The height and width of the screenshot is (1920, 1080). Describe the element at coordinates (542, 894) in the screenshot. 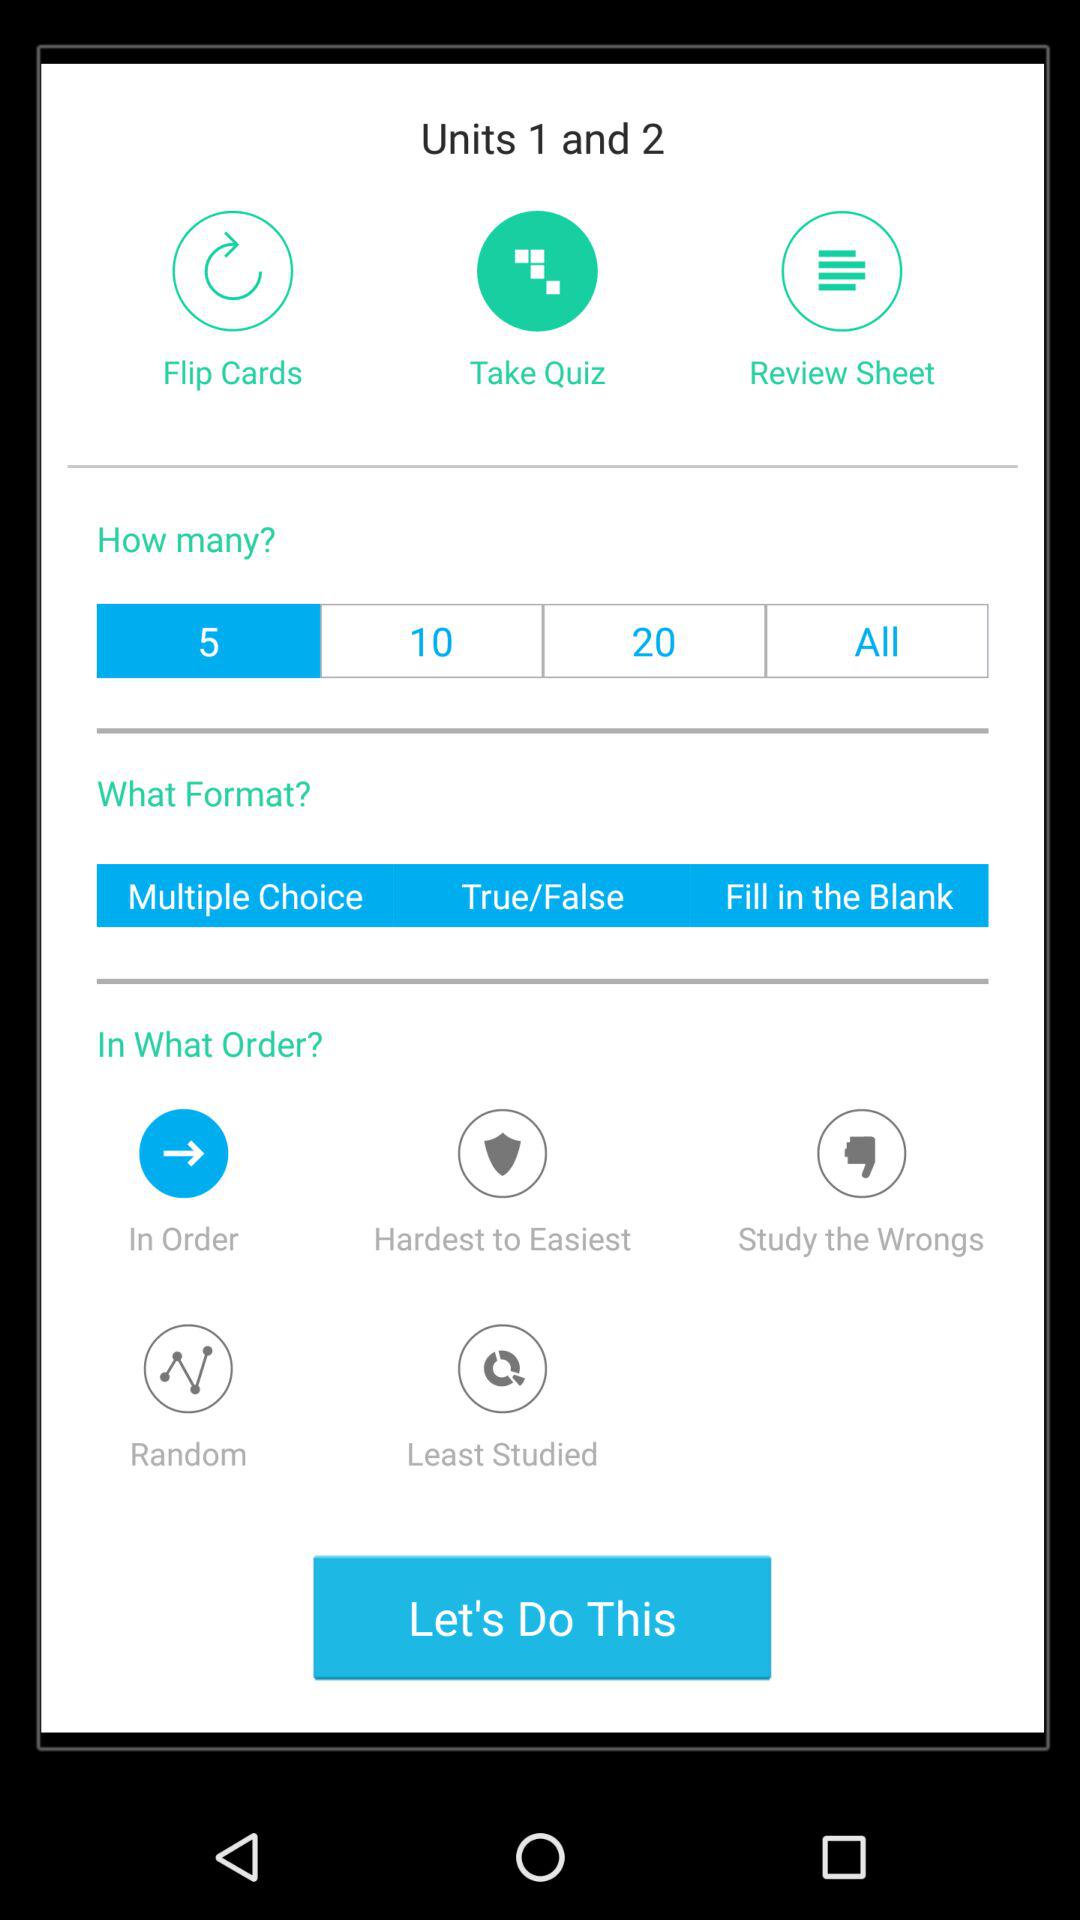

I see `press item to the right of the multiple choice` at that location.